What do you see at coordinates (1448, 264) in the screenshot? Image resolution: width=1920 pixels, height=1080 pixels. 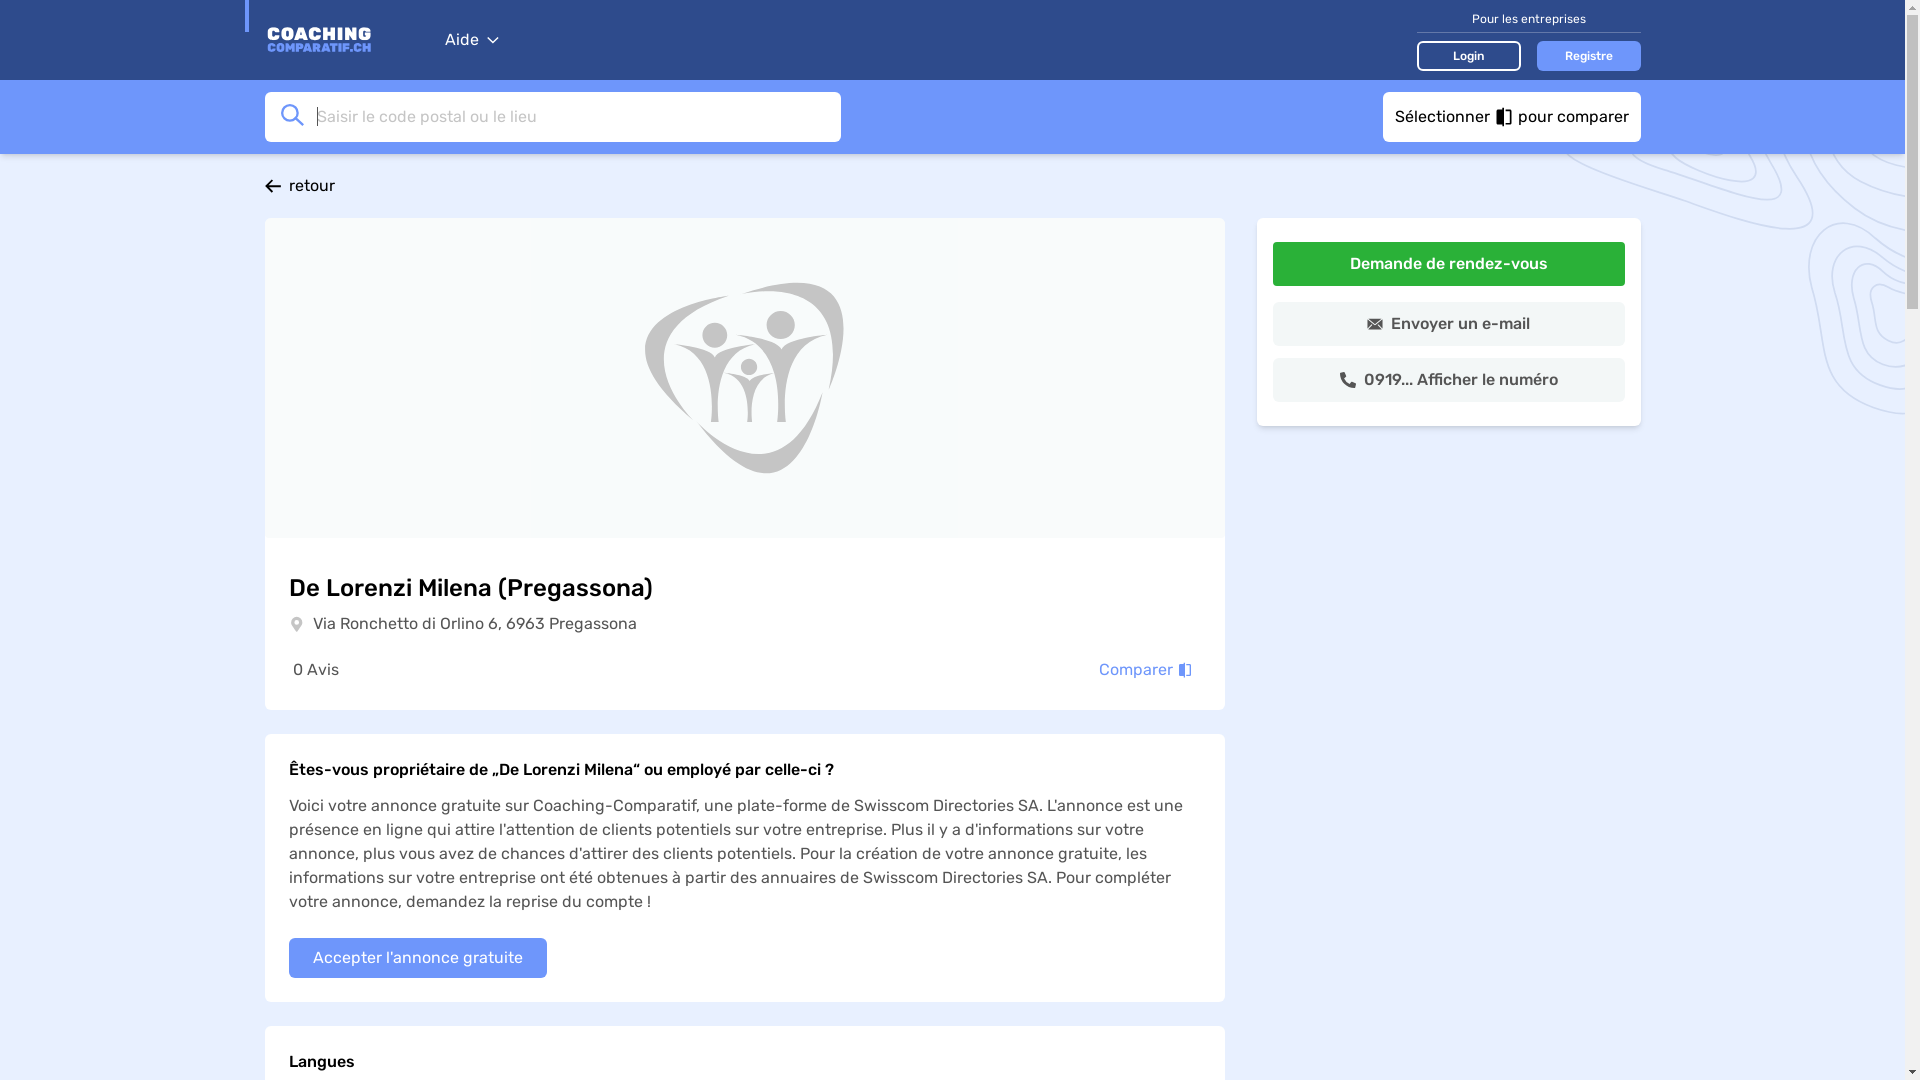 I see `Demande de rendez-vous` at bounding box center [1448, 264].